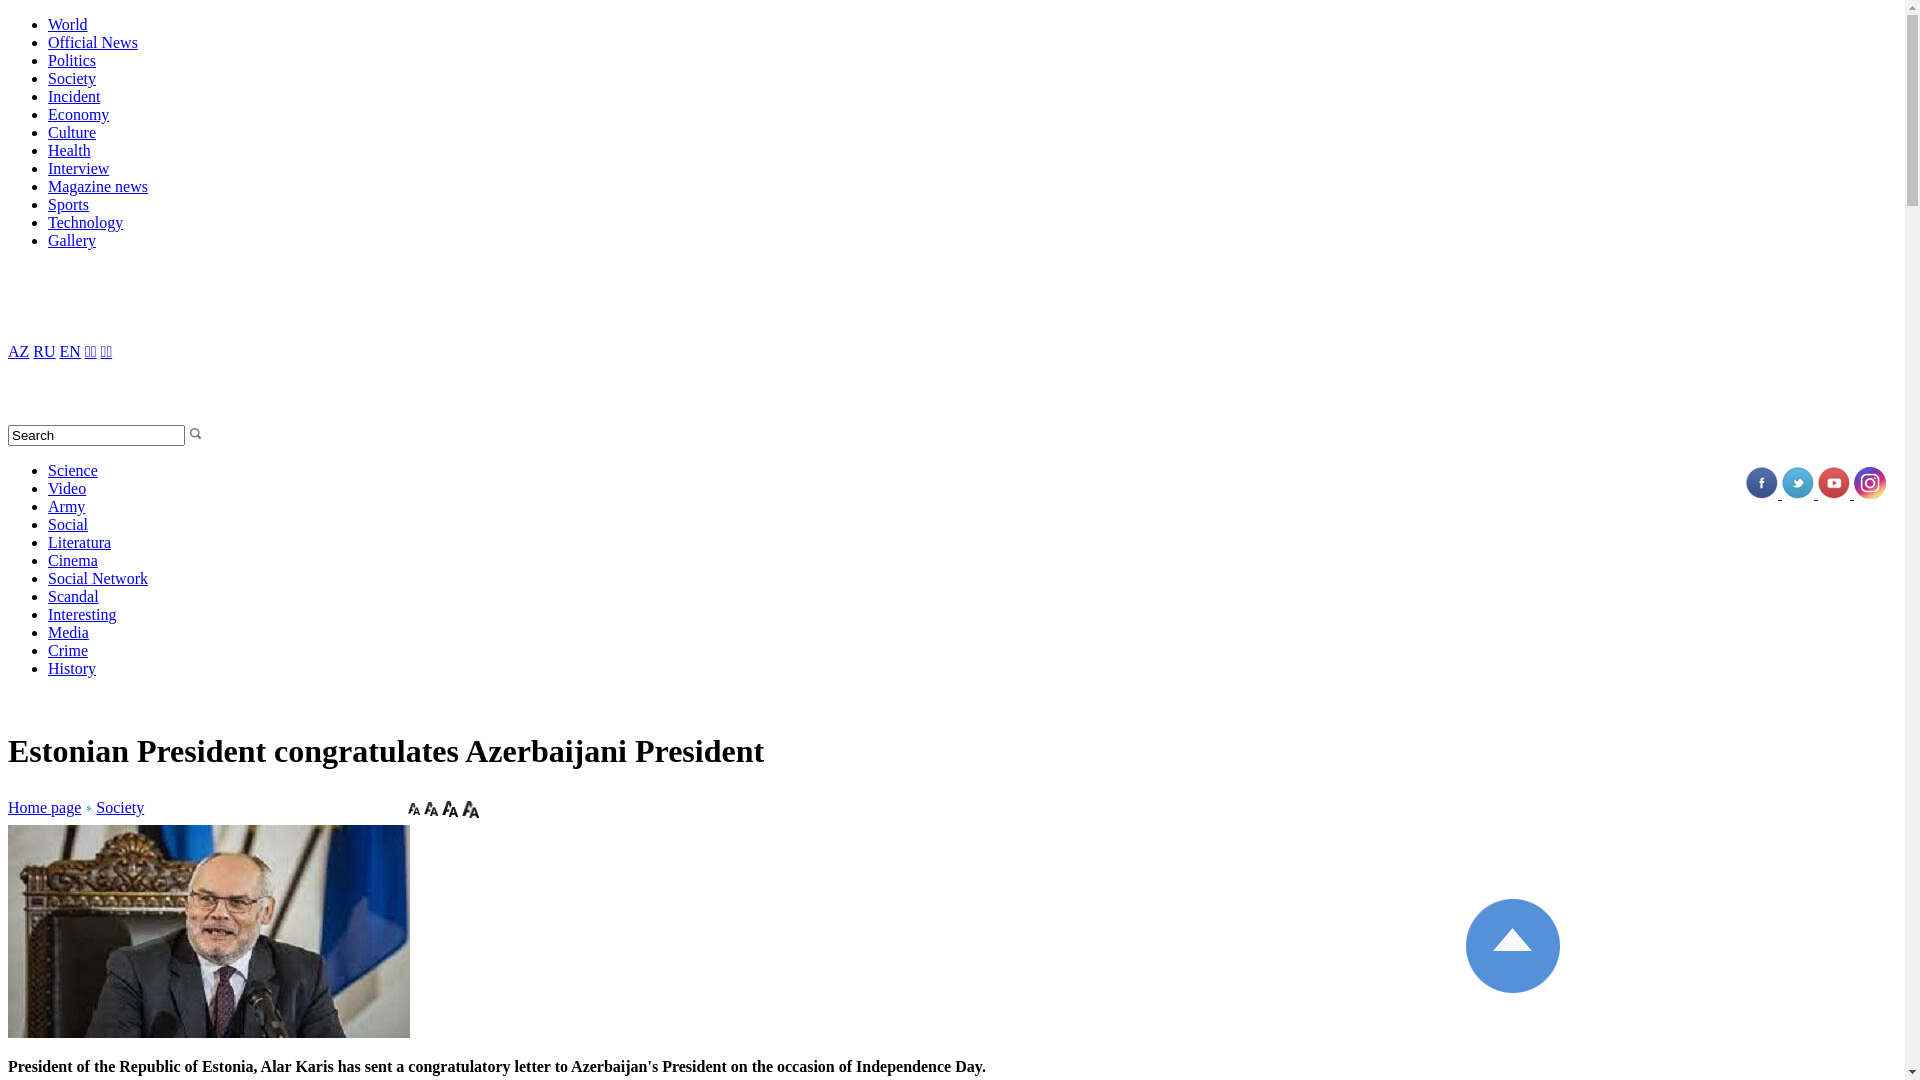  Describe the element at coordinates (72, 60) in the screenshot. I see `Politics` at that location.